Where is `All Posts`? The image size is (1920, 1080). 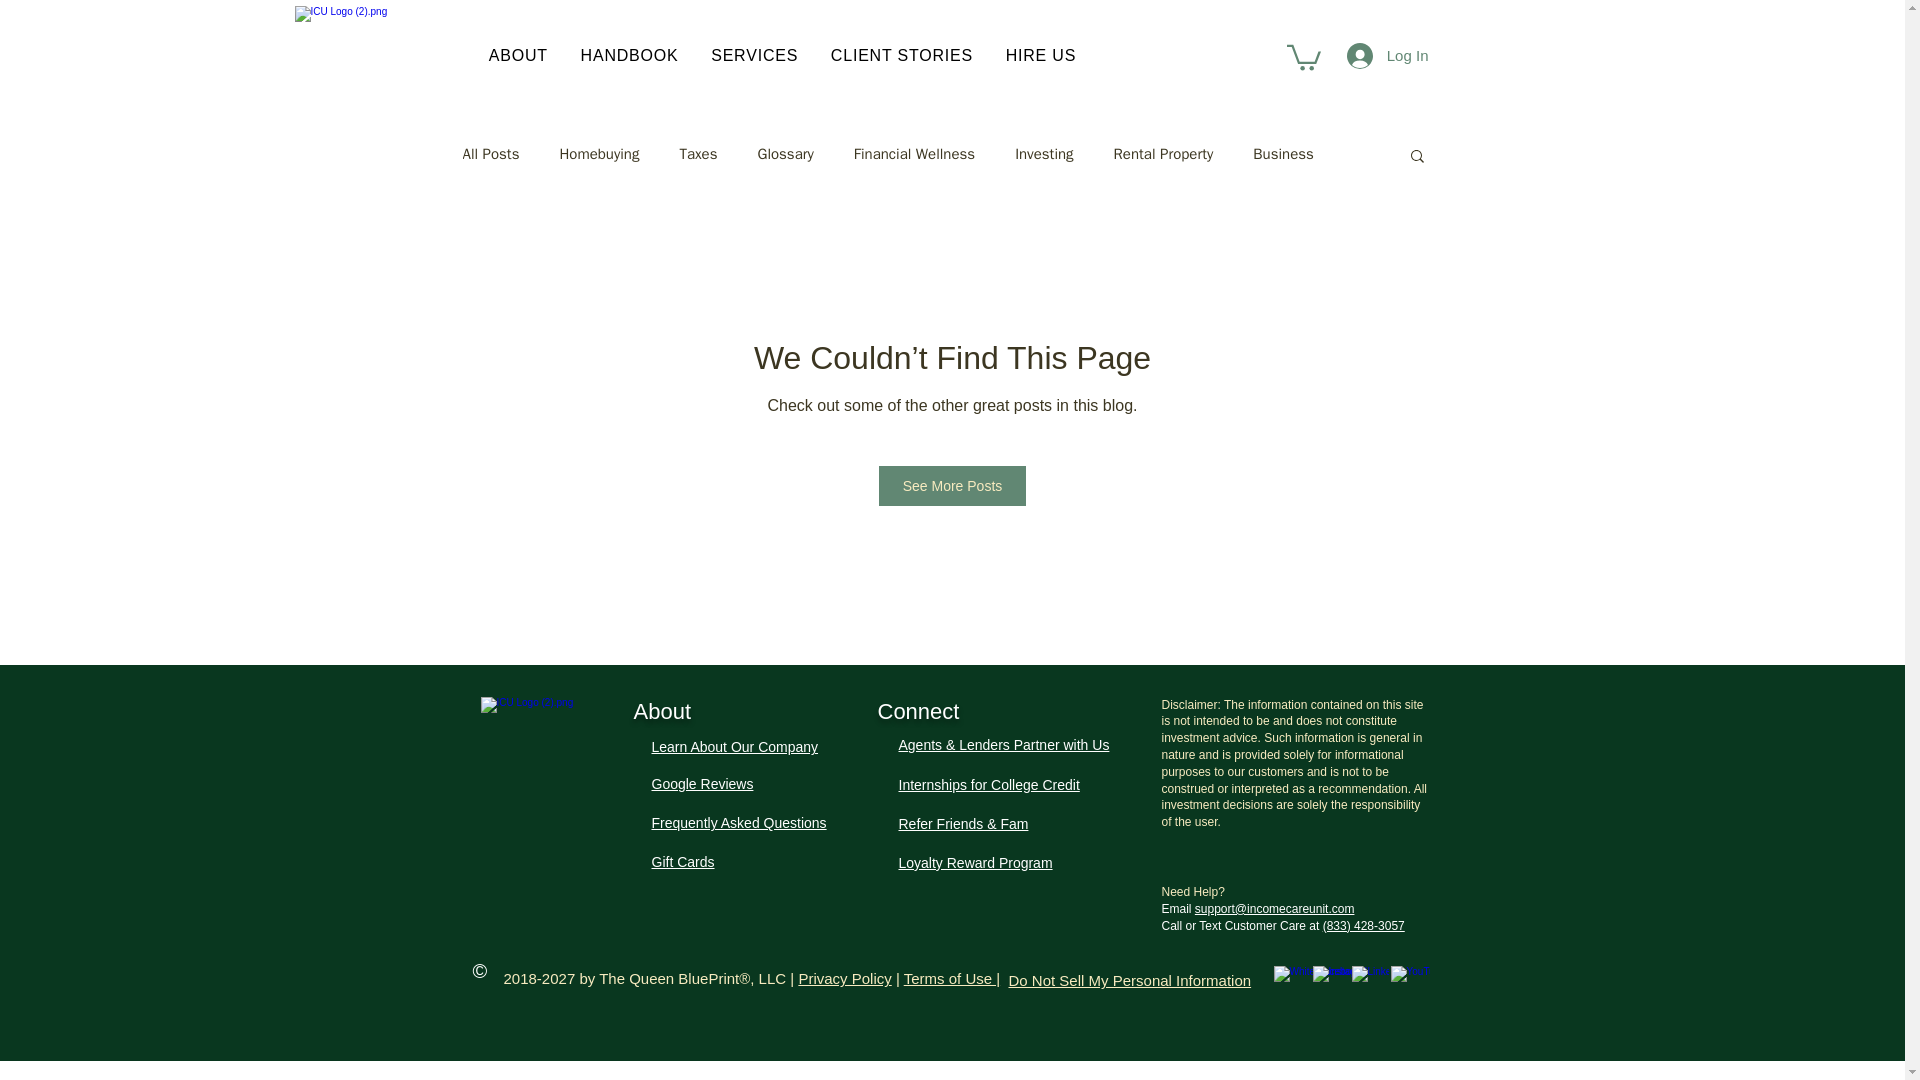 All Posts is located at coordinates (490, 154).